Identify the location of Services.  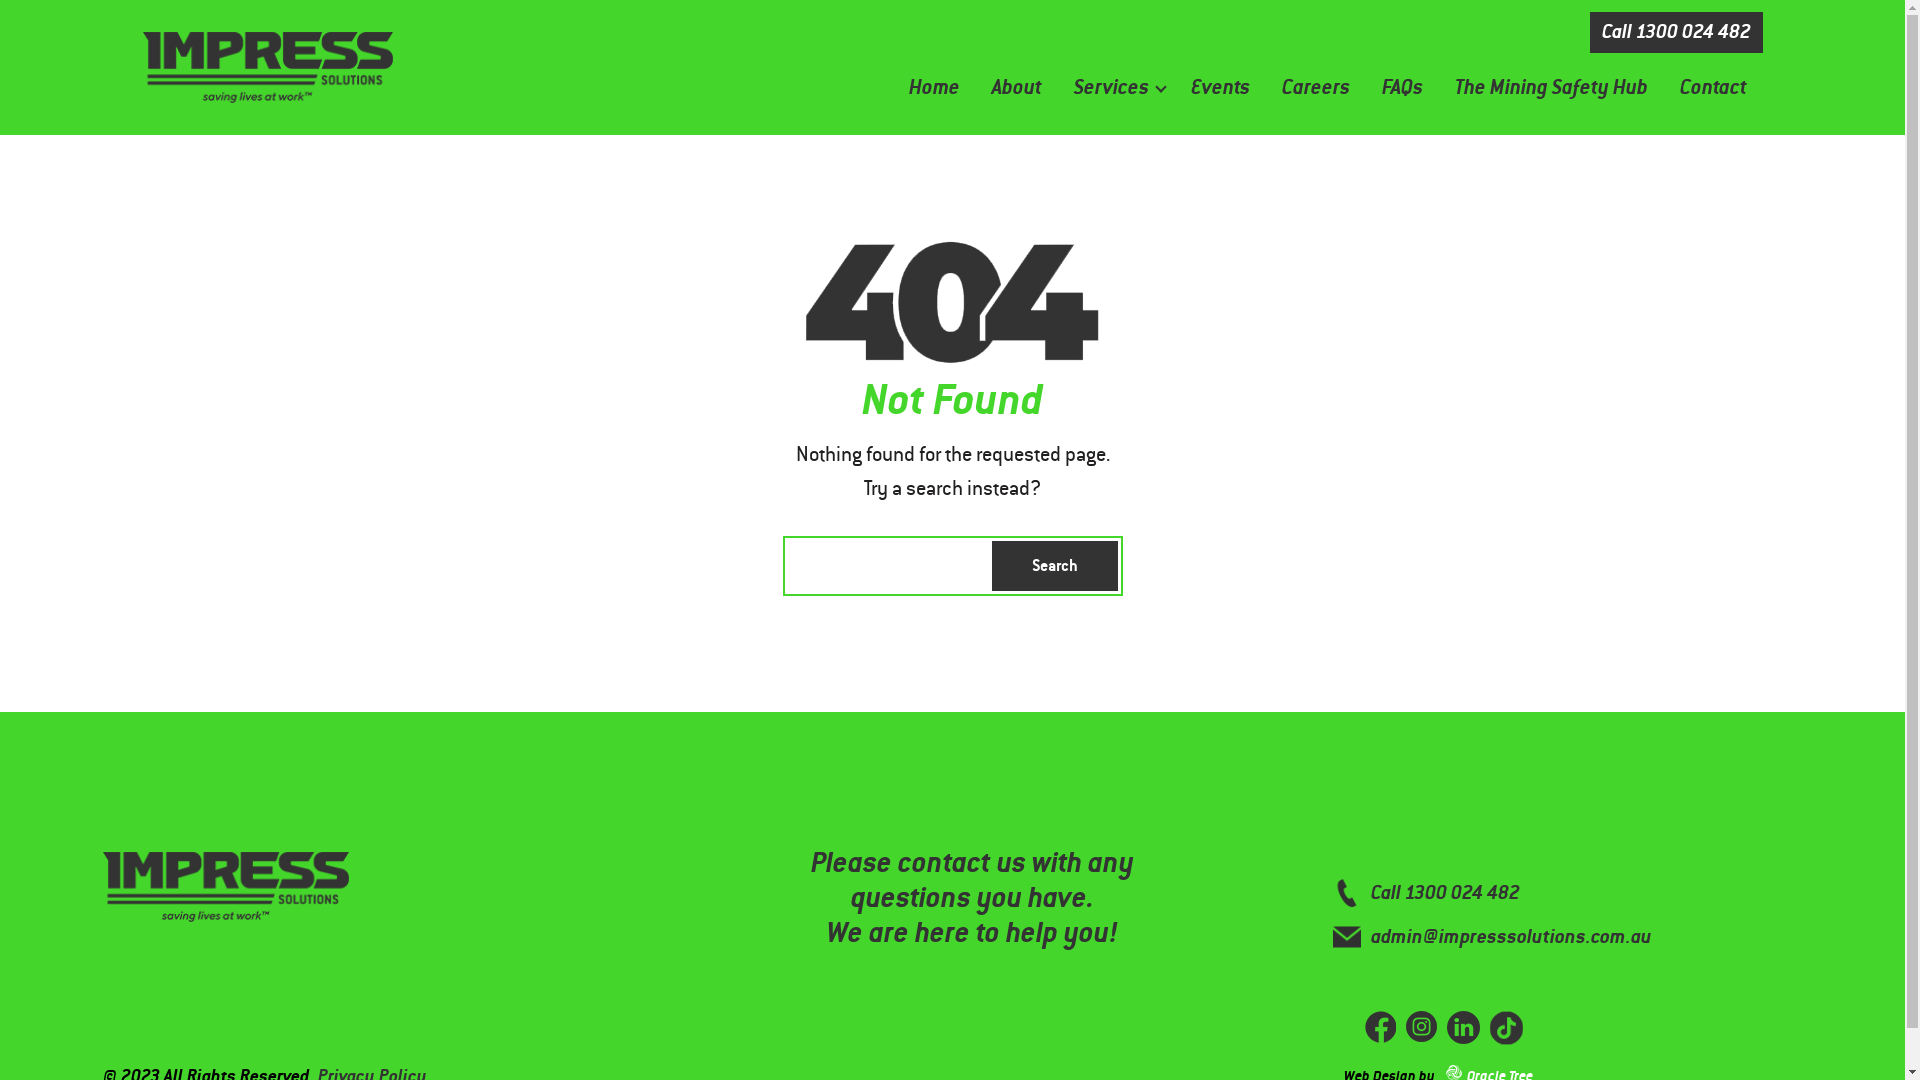
(1112, 88).